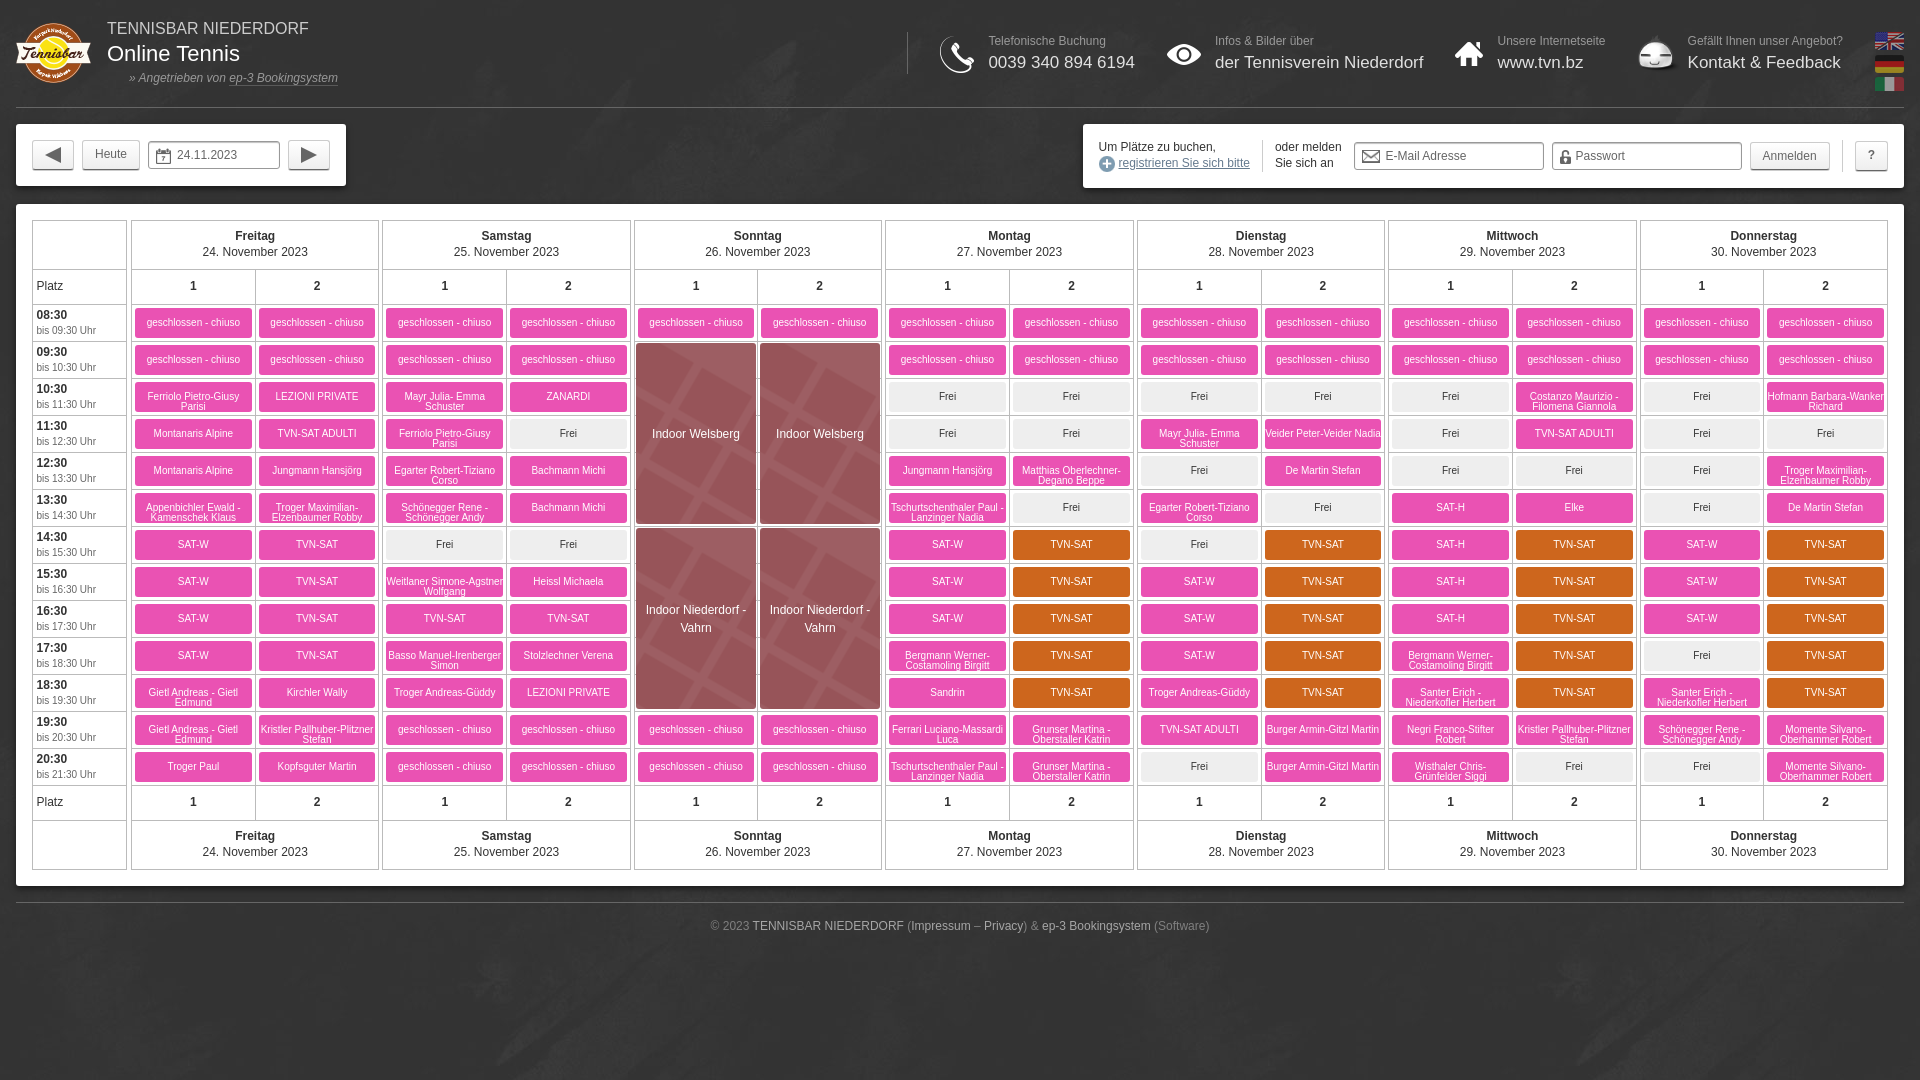 The width and height of the screenshot is (1920, 1080). What do you see at coordinates (318, 730) in the screenshot?
I see `Kristler Pallhuber-Plitzner Stefan` at bounding box center [318, 730].